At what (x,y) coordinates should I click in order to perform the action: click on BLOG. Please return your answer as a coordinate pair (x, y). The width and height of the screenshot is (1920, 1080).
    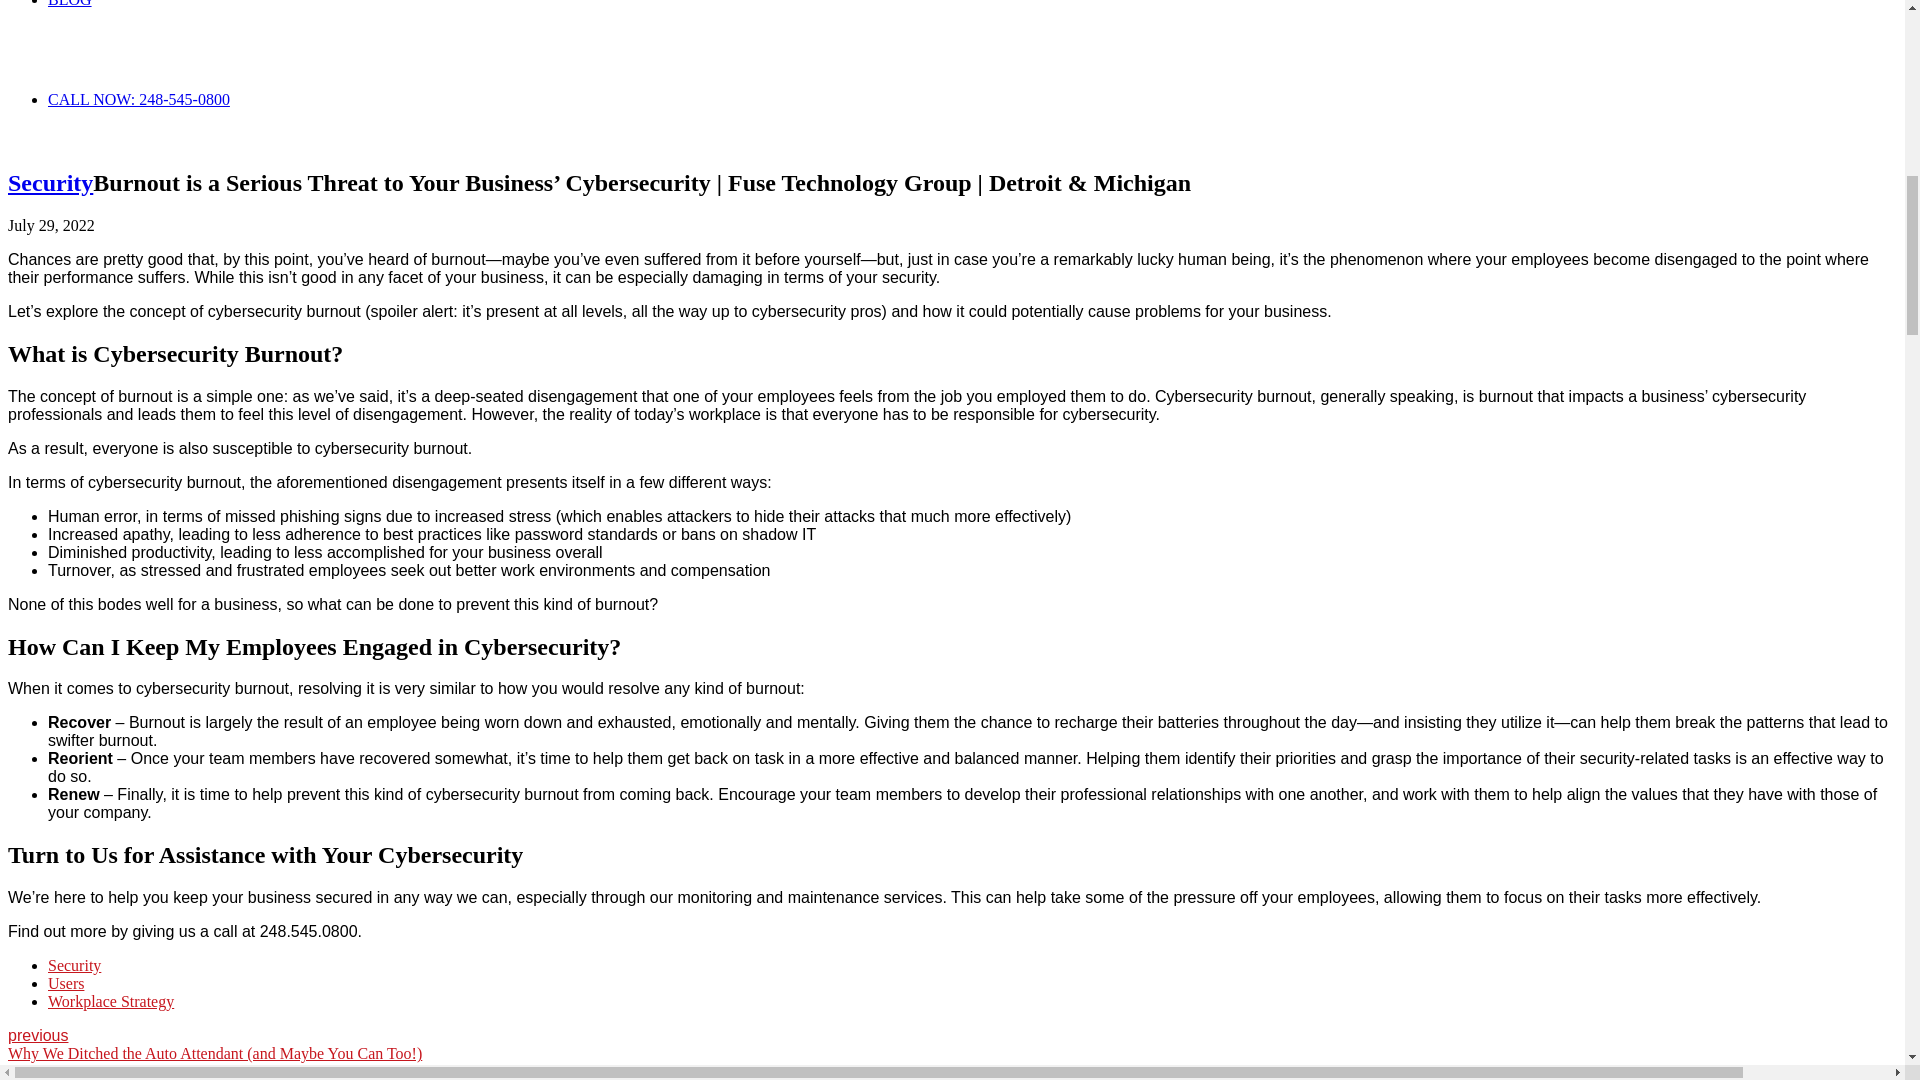
    Looking at the image, I should click on (70, 4).